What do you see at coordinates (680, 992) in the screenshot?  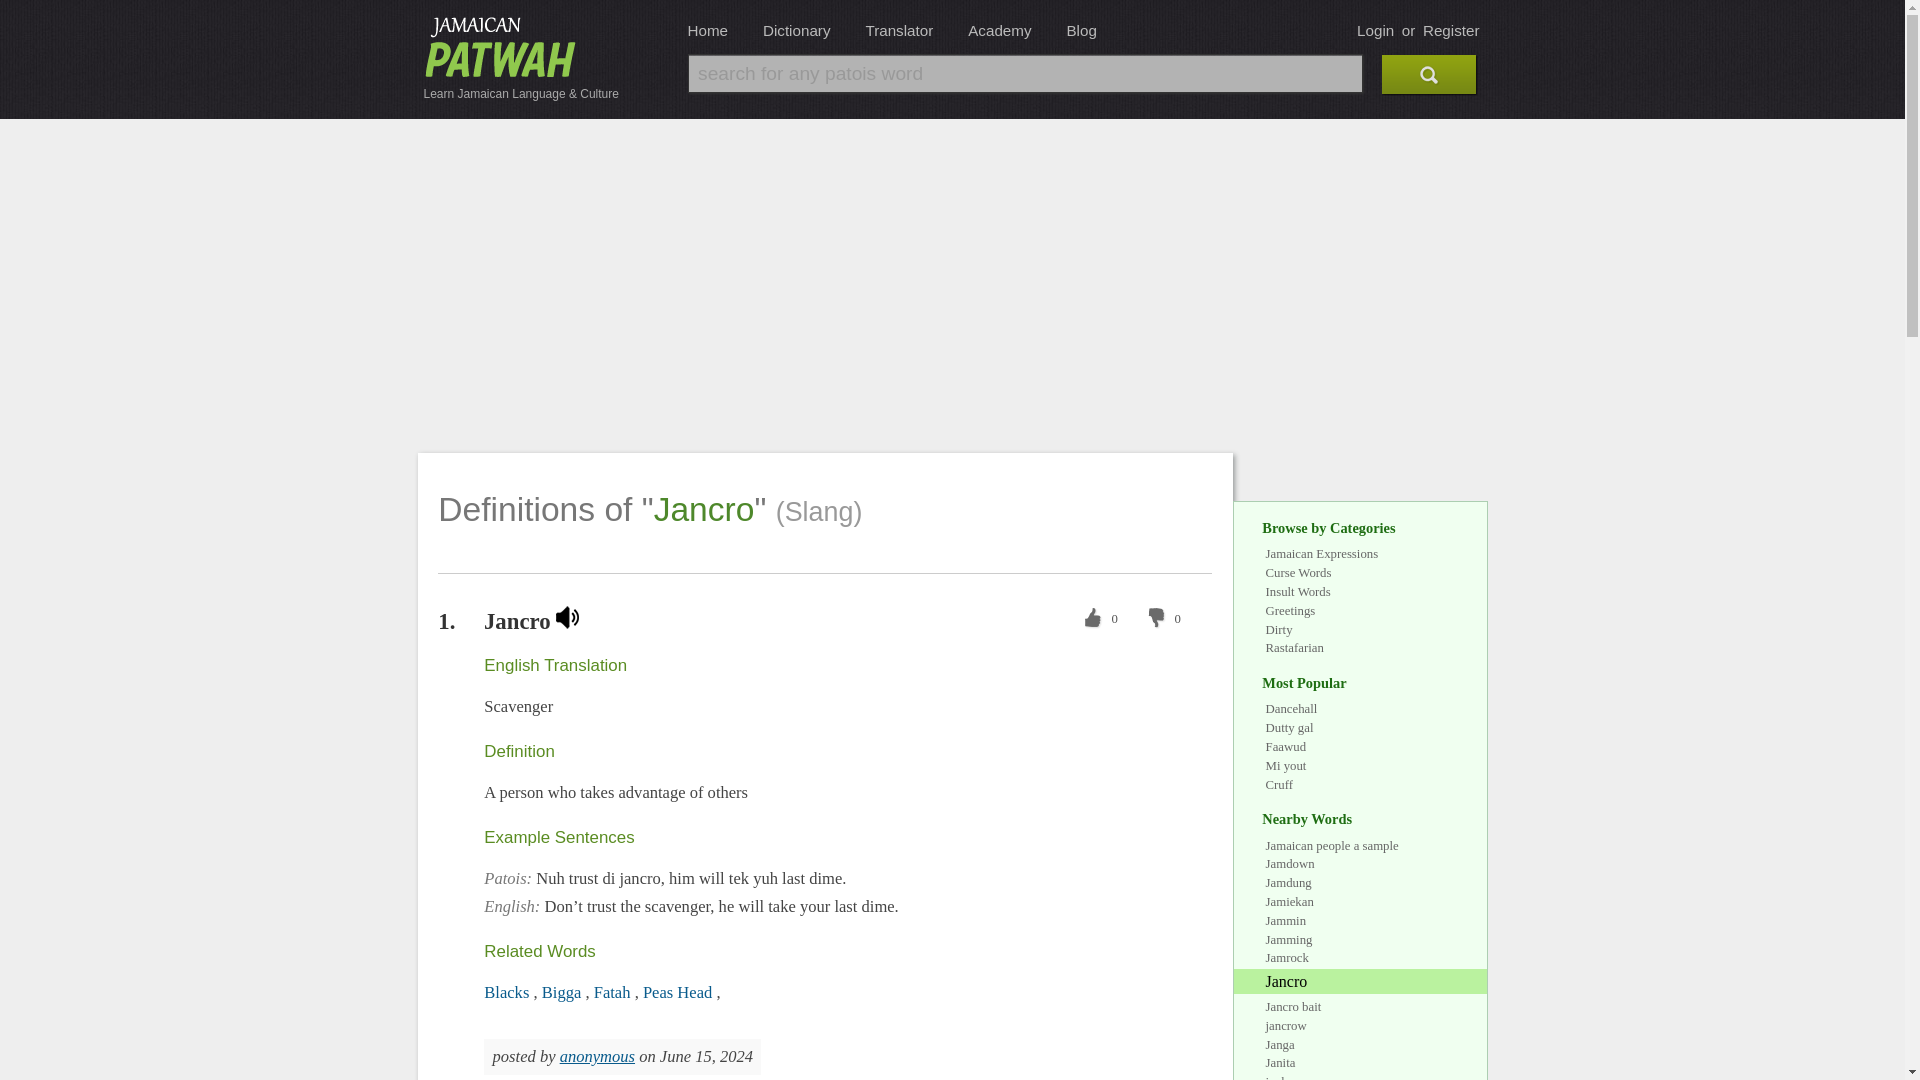 I see `Peas Head` at bounding box center [680, 992].